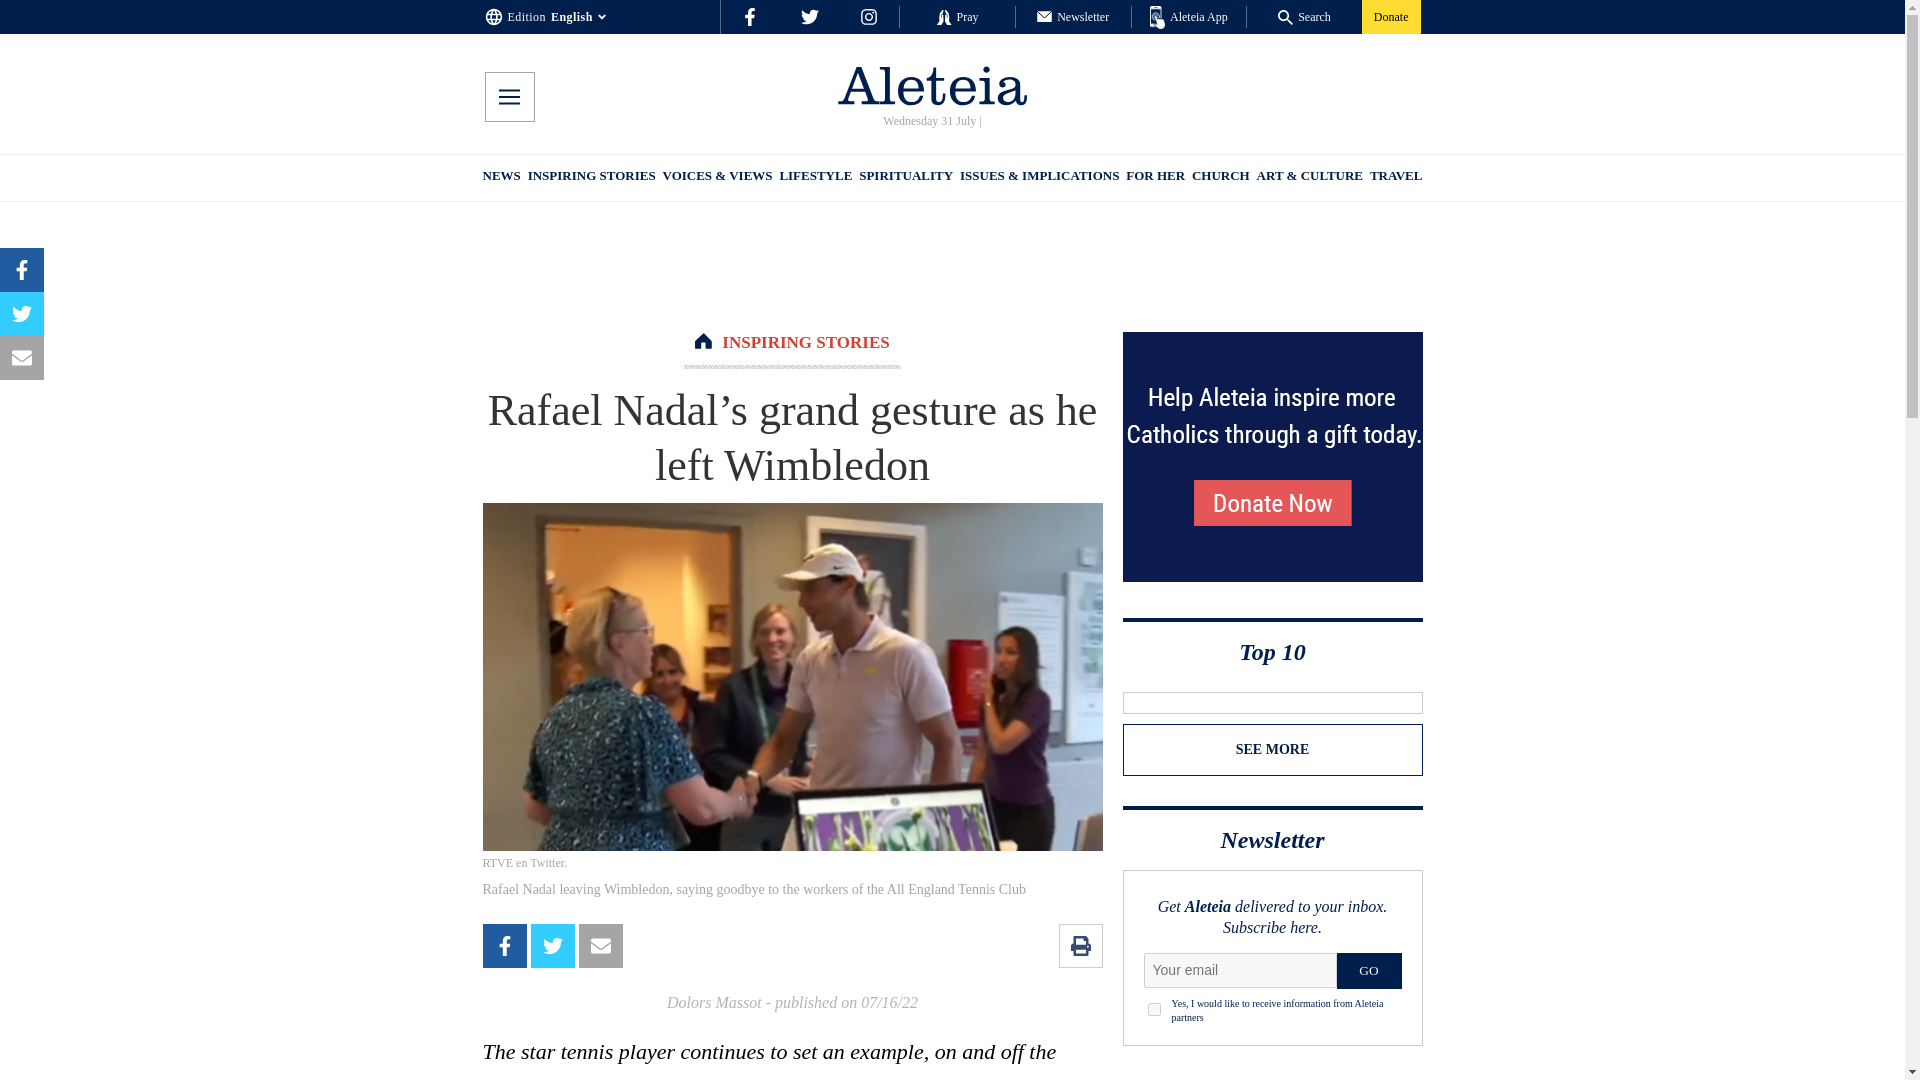 This screenshot has height=1080, width=1920. What do you see at coordinates (1396, 178) in the screenshot?
I see `TRAVEL` at bounding box center [1396, 178].